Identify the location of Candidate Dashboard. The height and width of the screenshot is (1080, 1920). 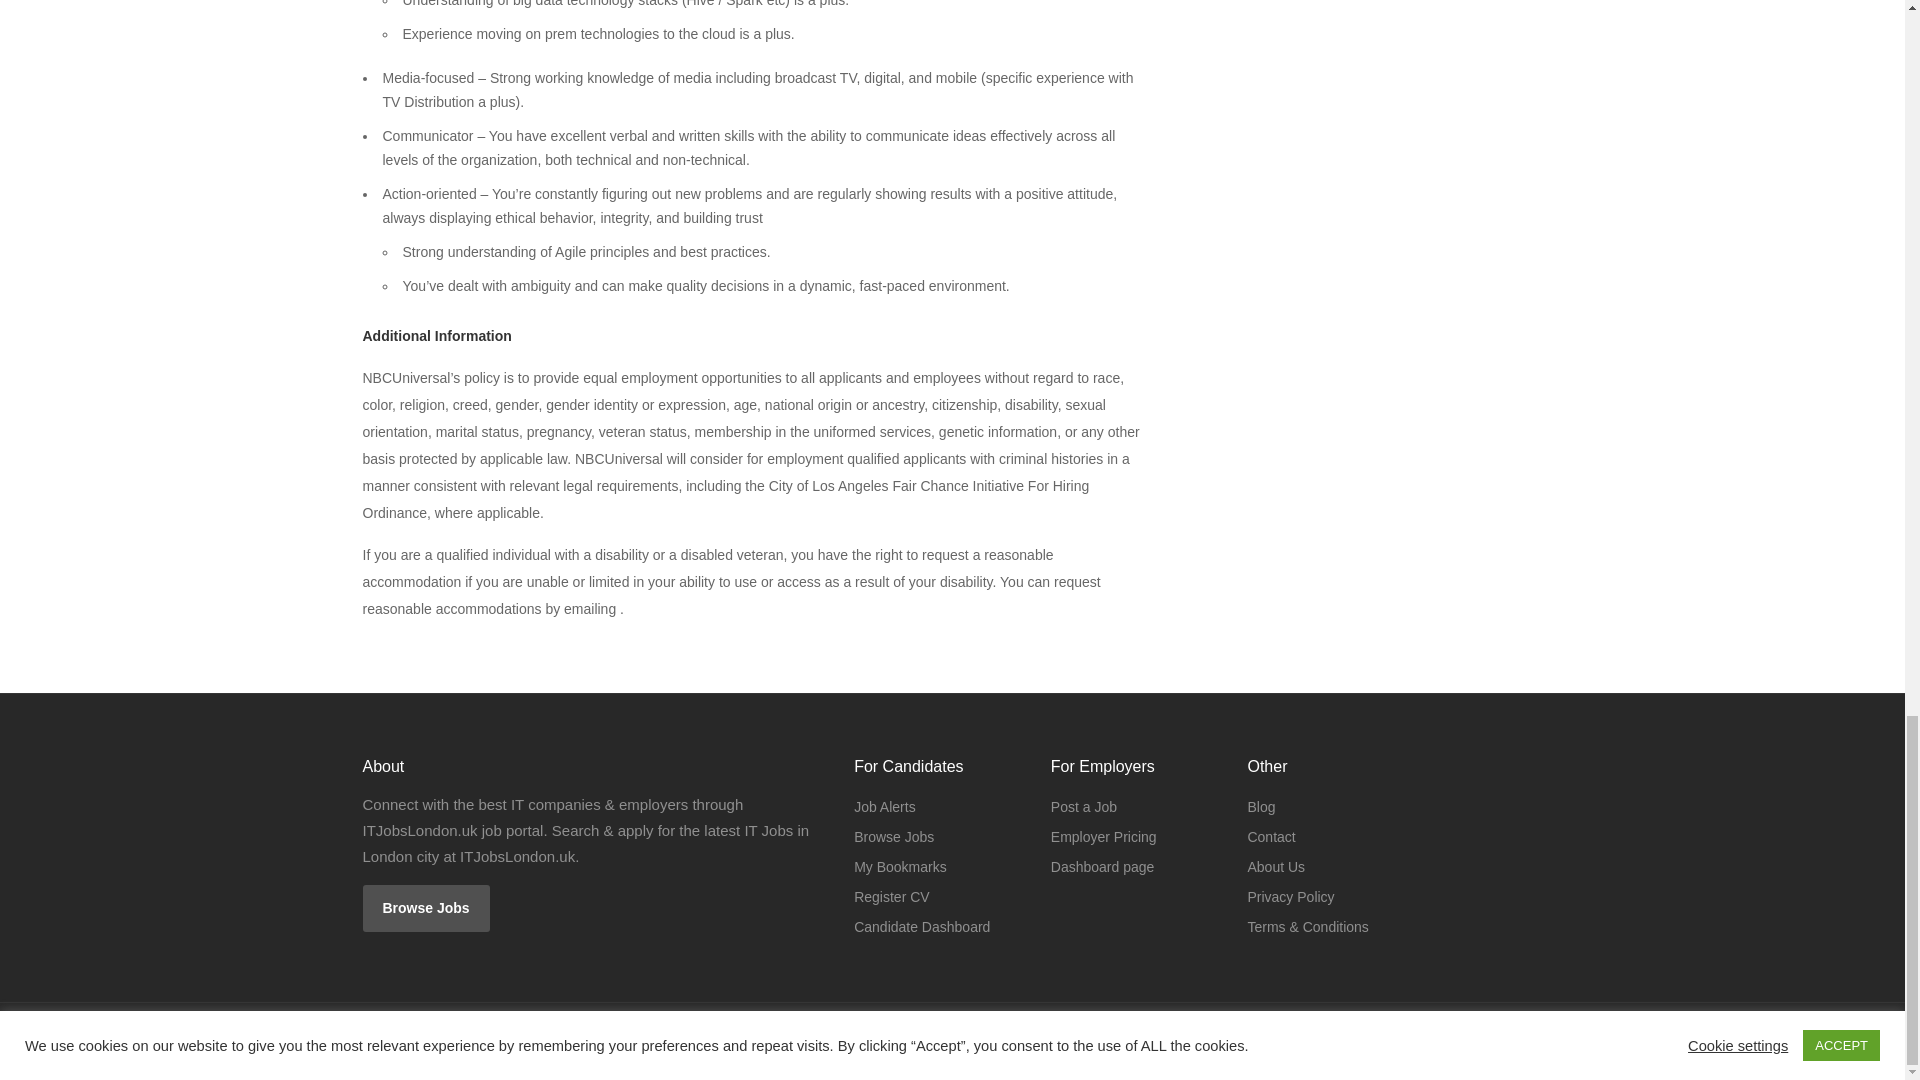
(922, 926).